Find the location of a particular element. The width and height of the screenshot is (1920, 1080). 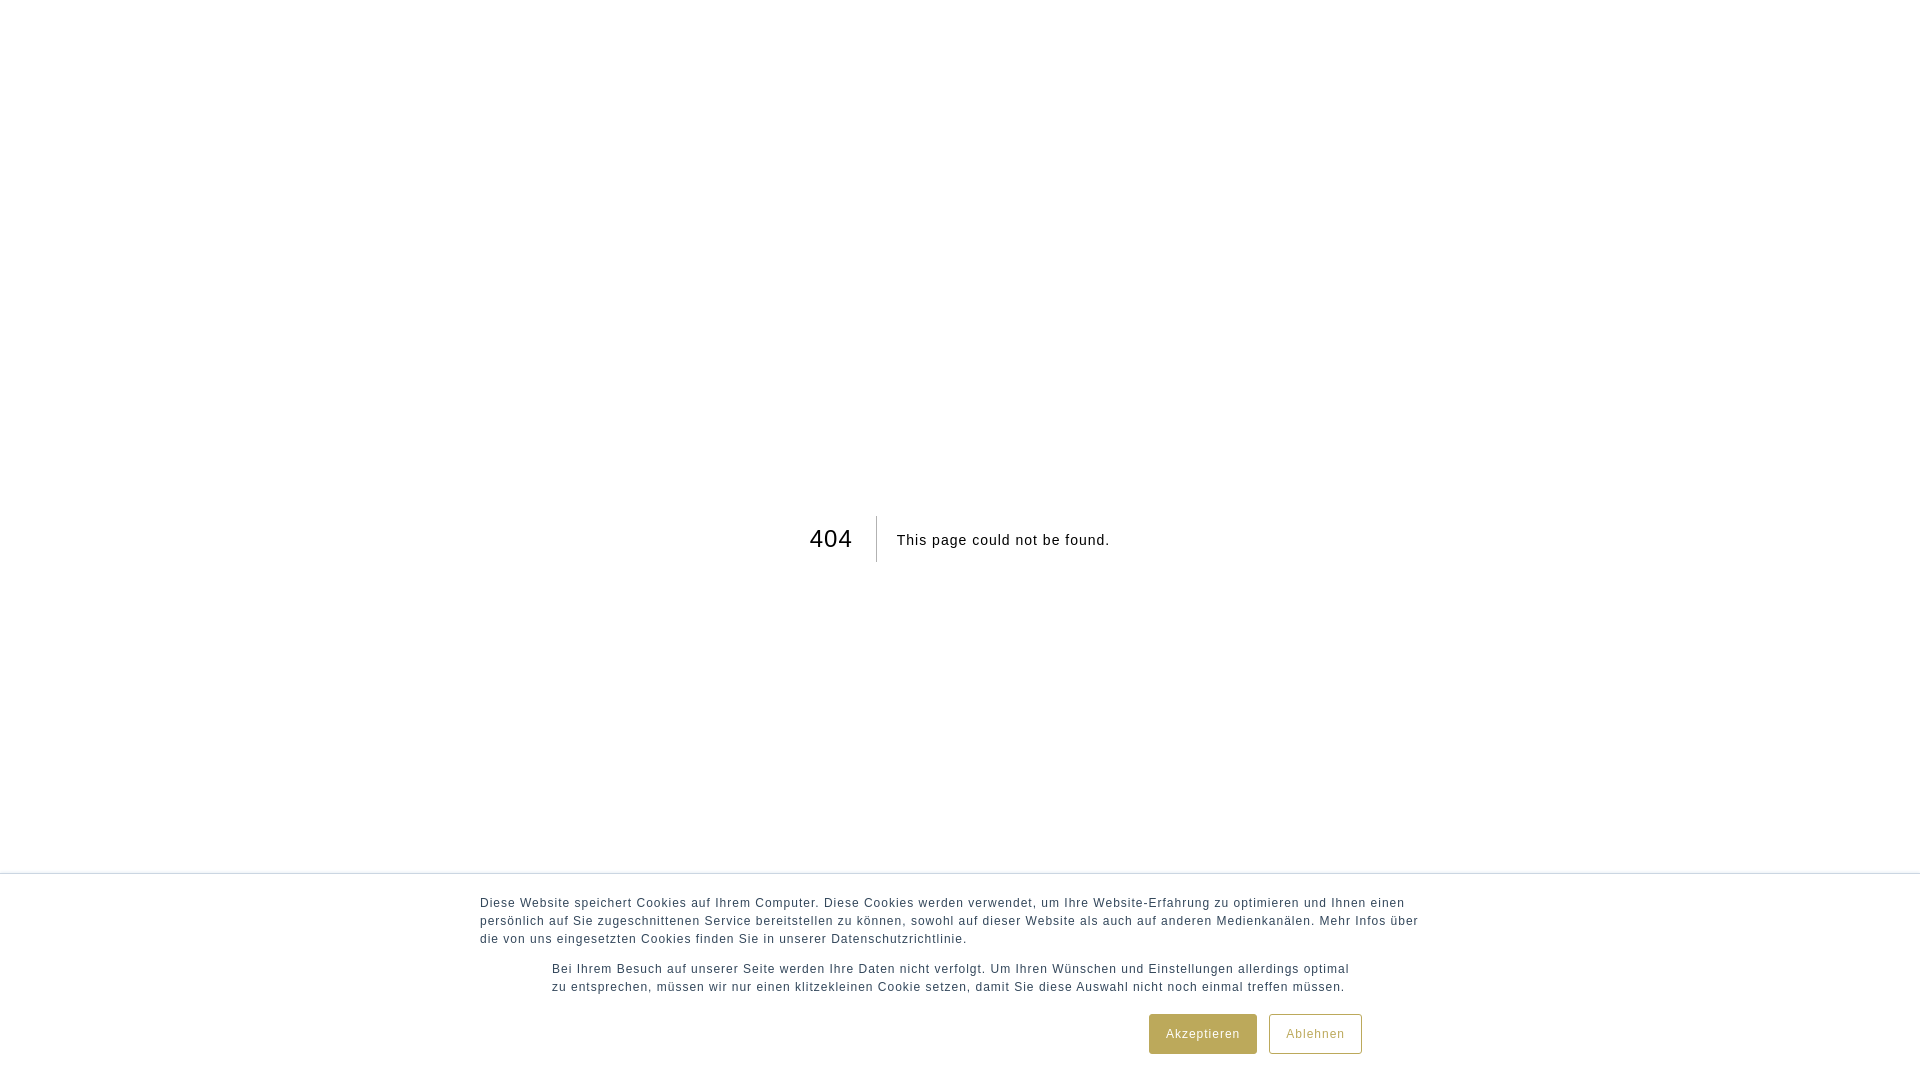

Akzeptieren is located at coordinates (1203, 1034).